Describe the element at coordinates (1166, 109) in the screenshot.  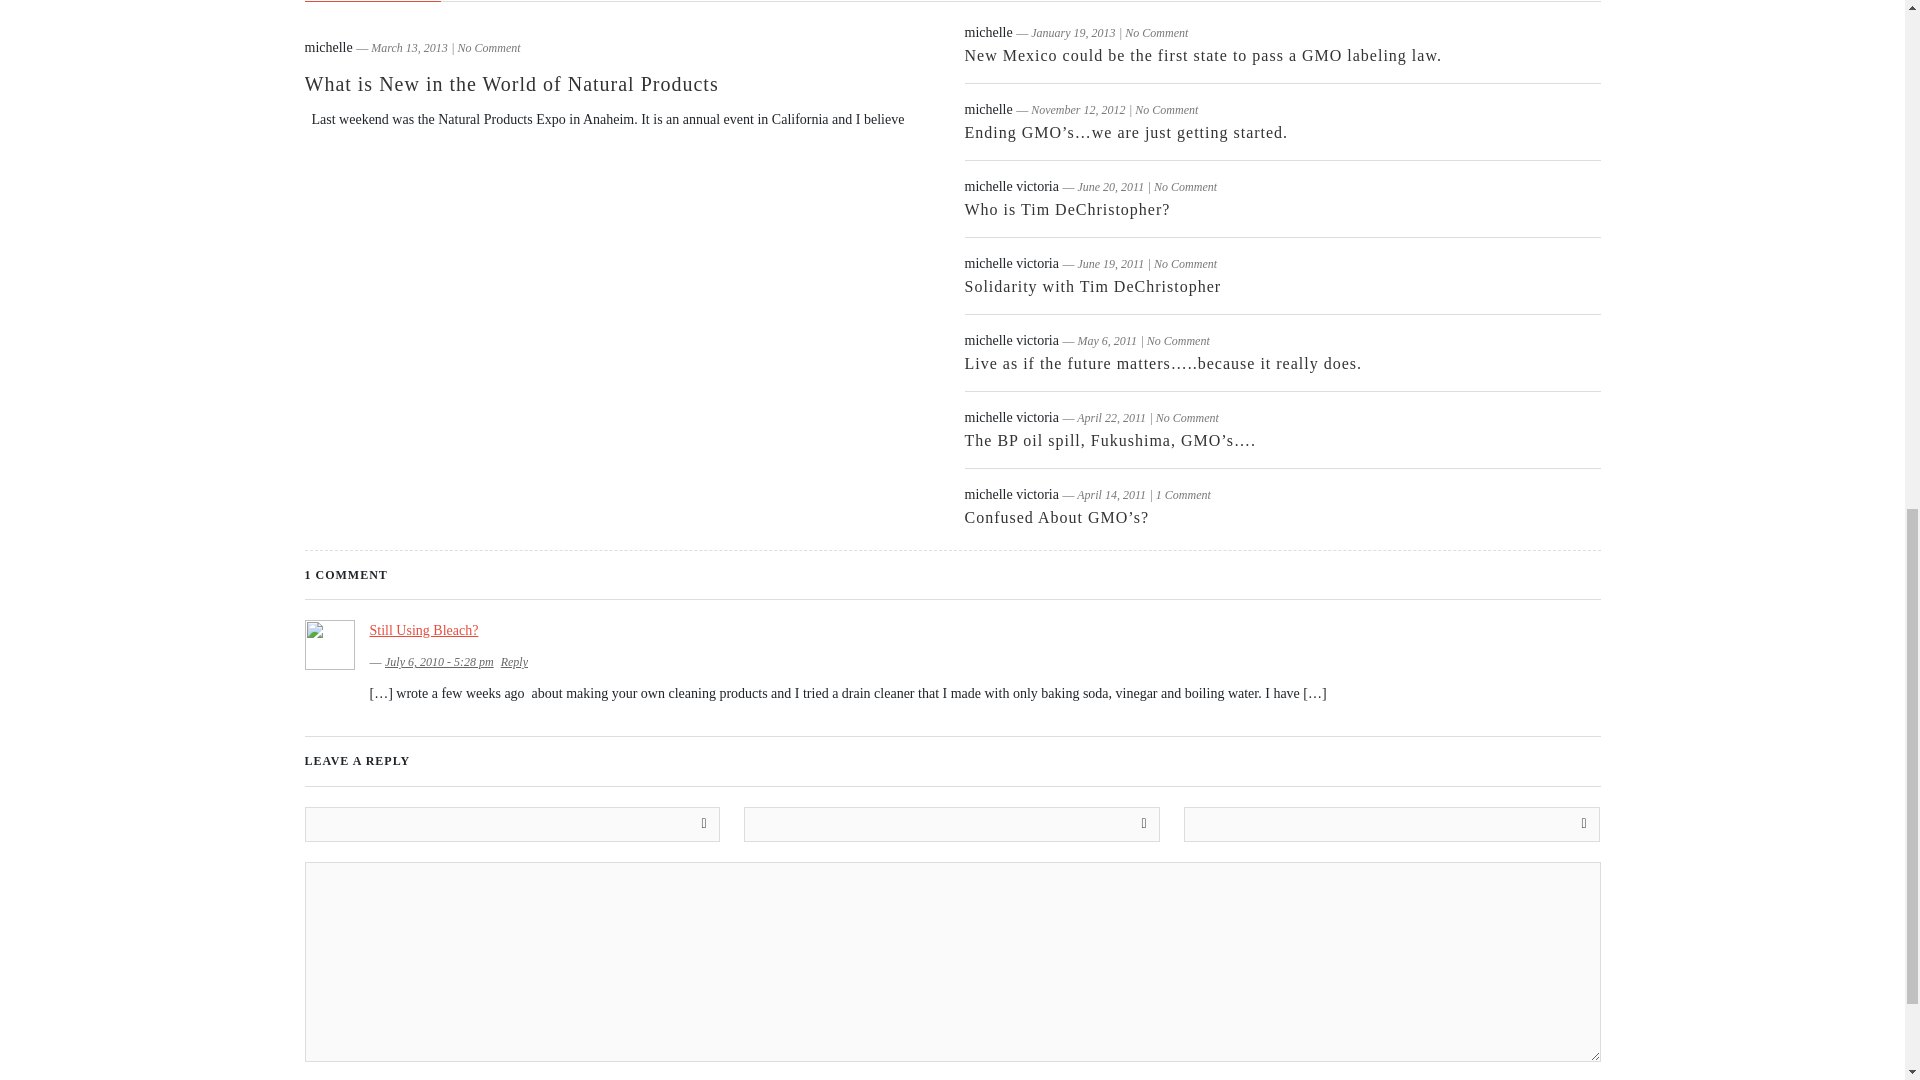
I see `No Comment` at that location.